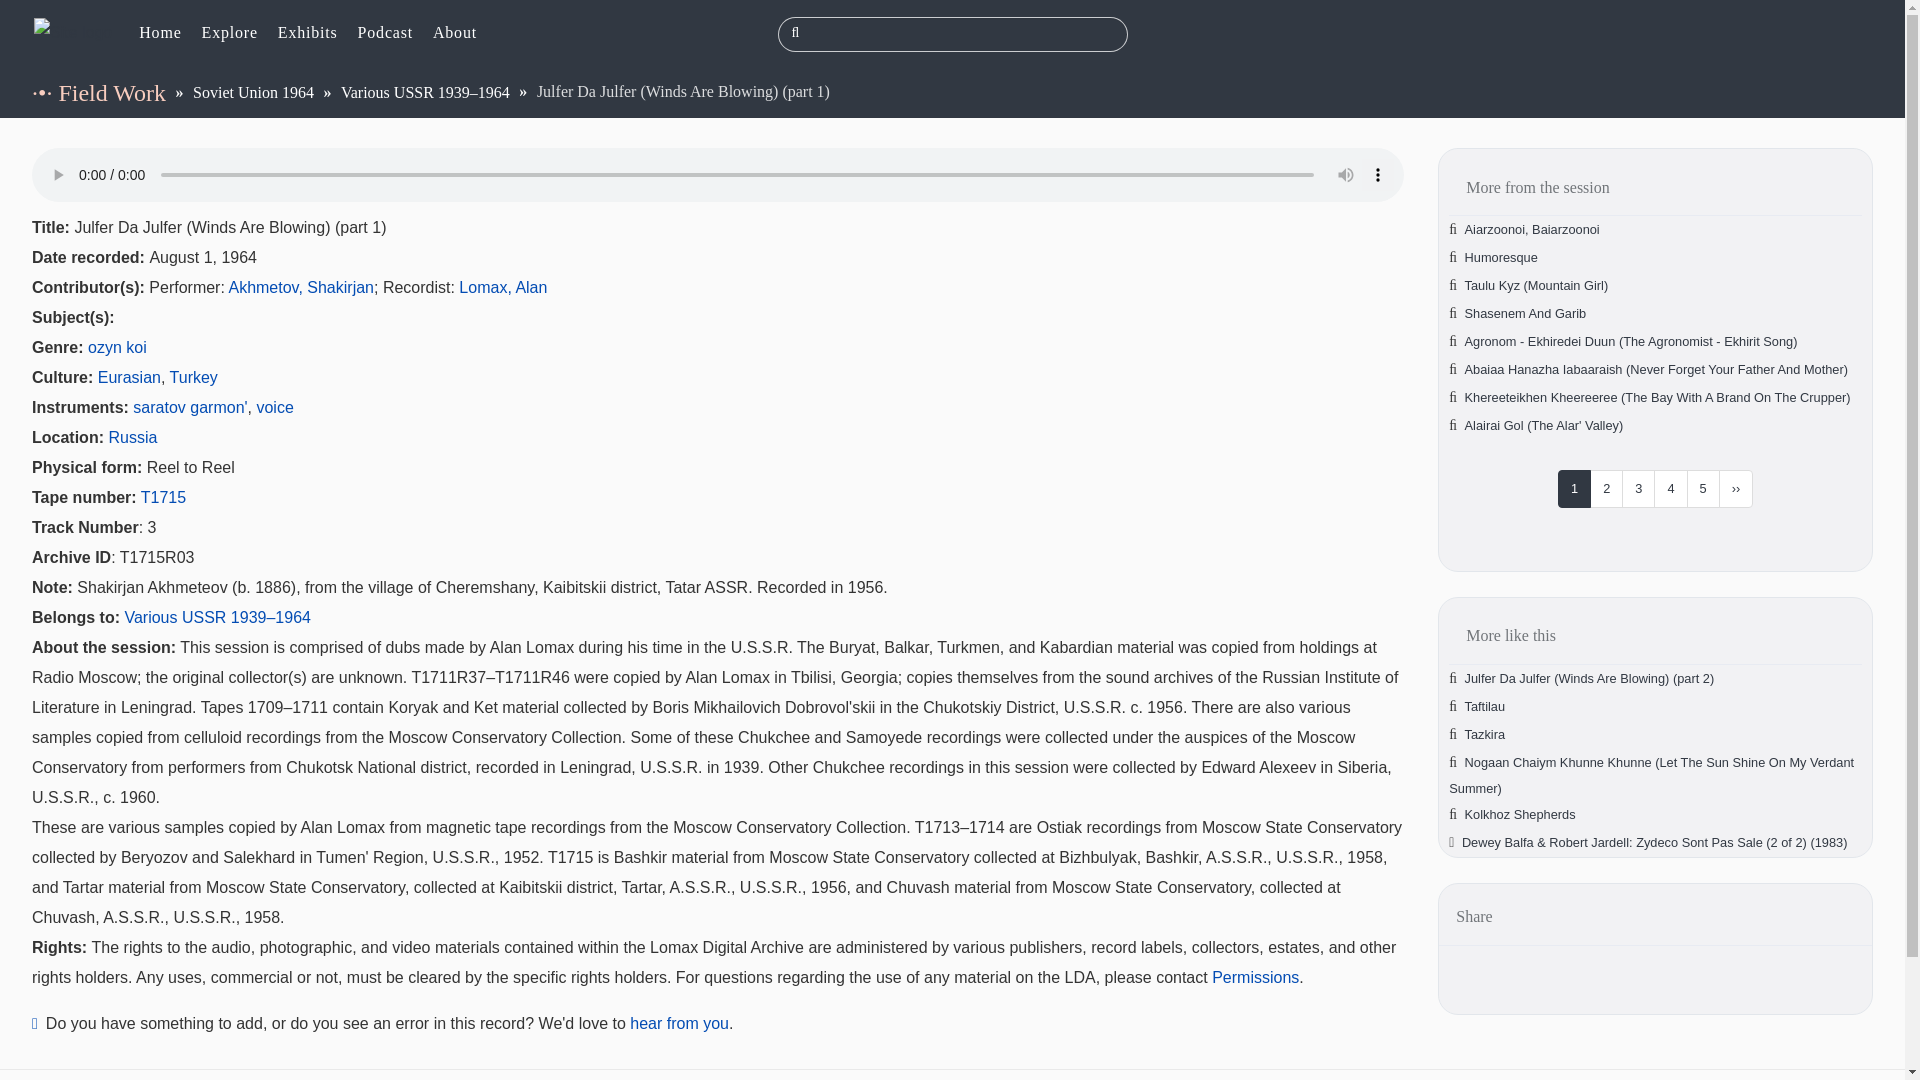 The width and height of the screenshot is (1920, 1080). Describe the element at coordinates (1255, 977) in the screenshot. I see `Permissions` at that location.